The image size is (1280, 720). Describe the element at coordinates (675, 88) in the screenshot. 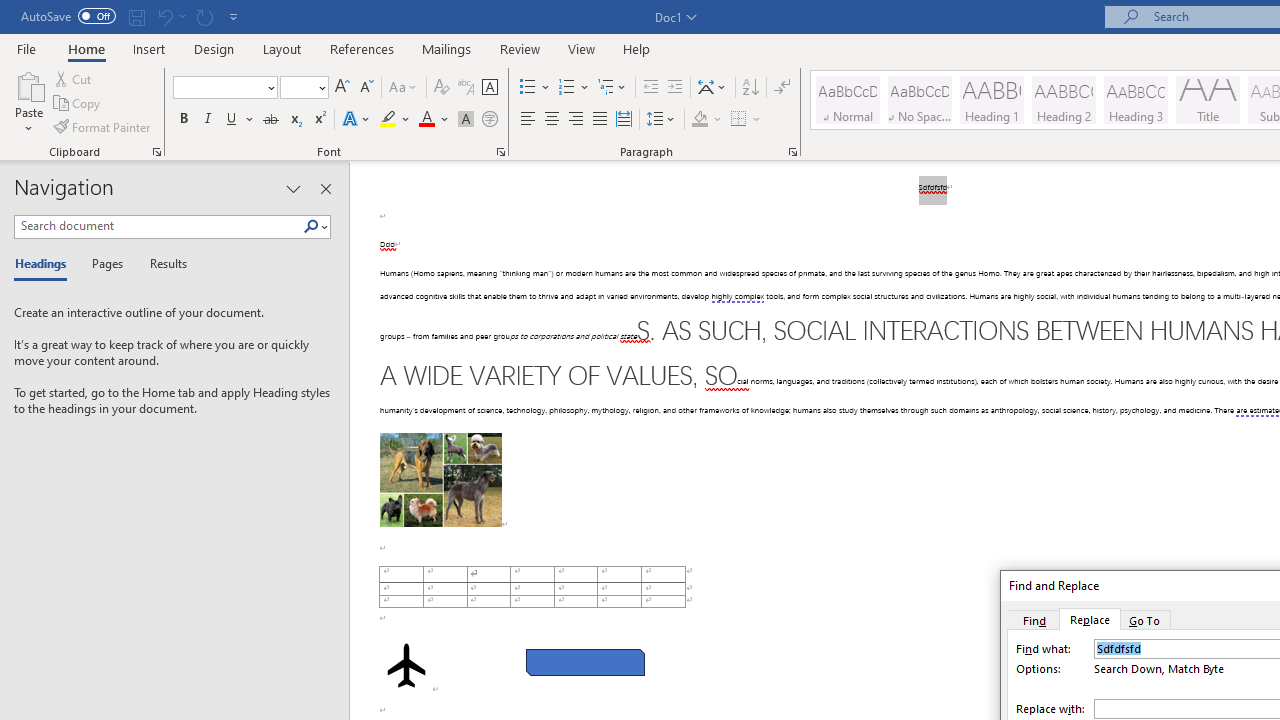

I see `Increase Indent` at that location.